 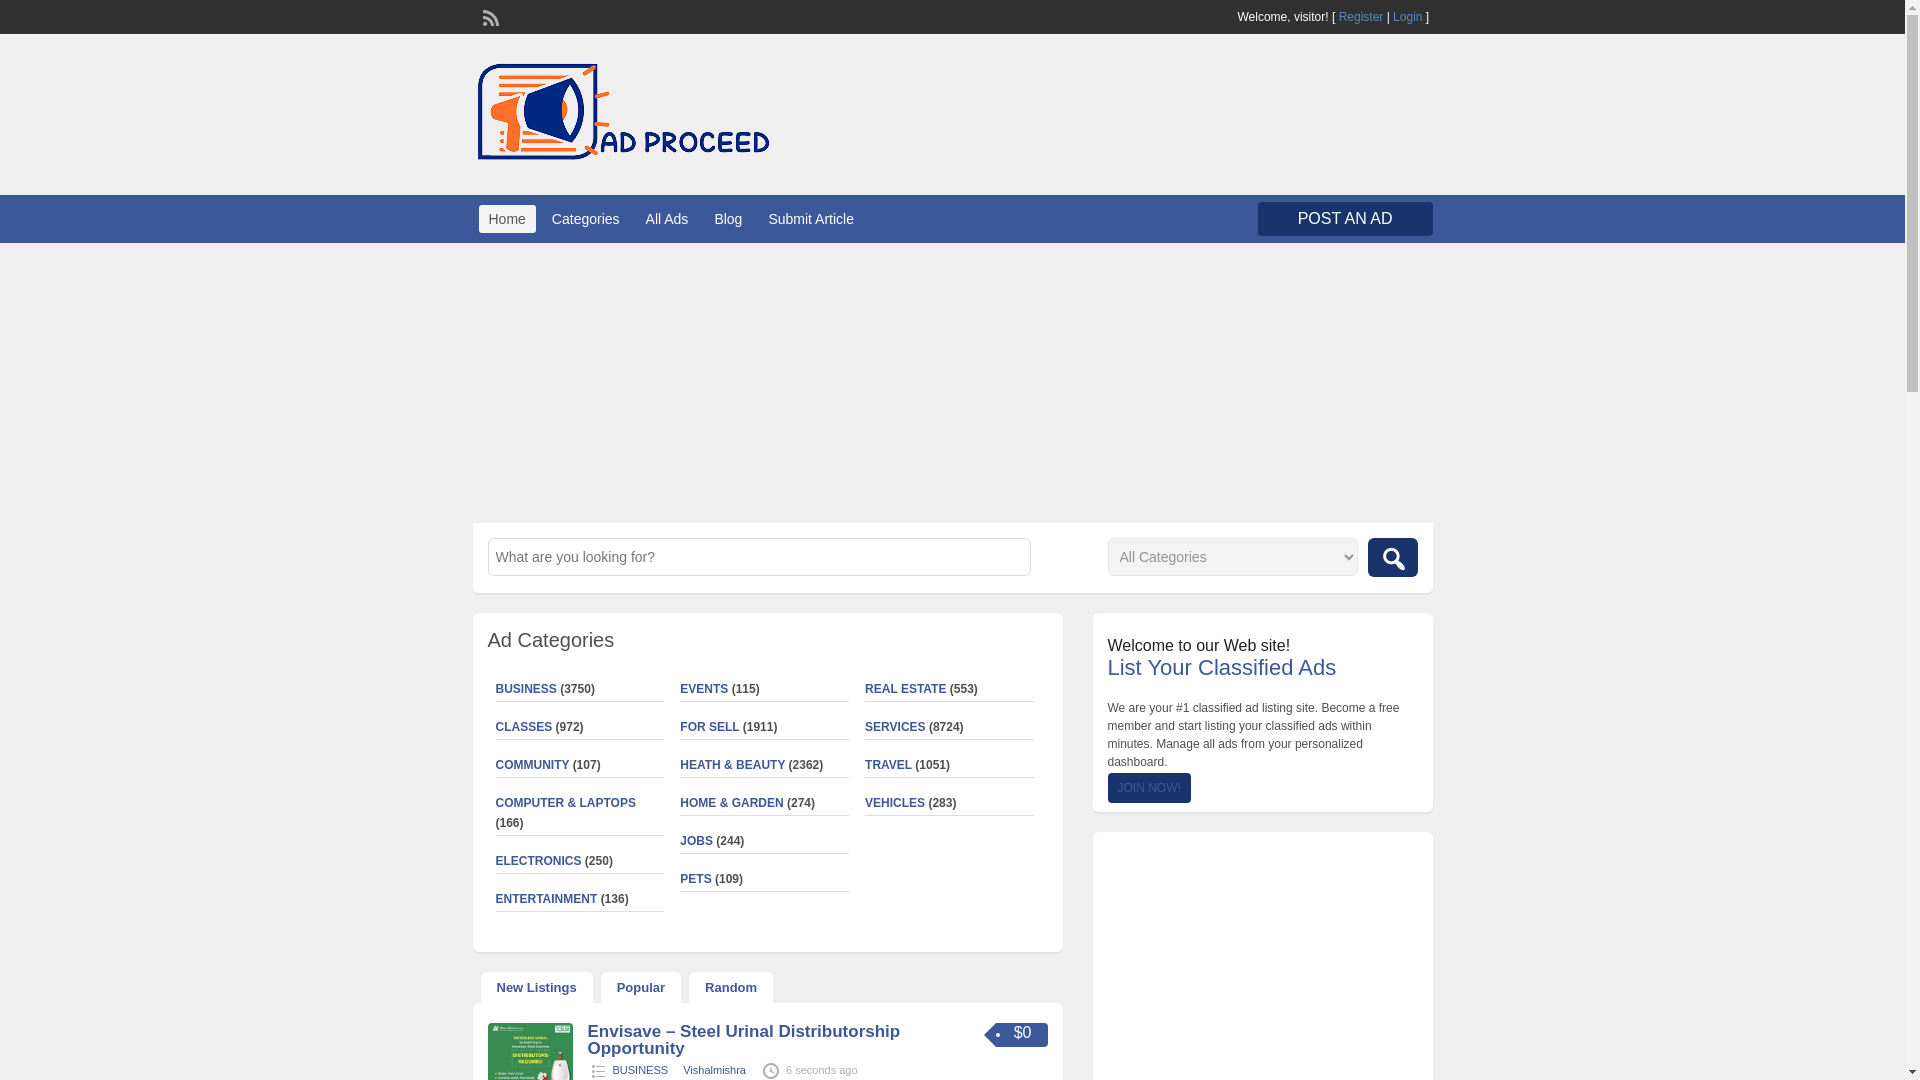 I want to click on FOR SELL, so click(x=709, y=727).